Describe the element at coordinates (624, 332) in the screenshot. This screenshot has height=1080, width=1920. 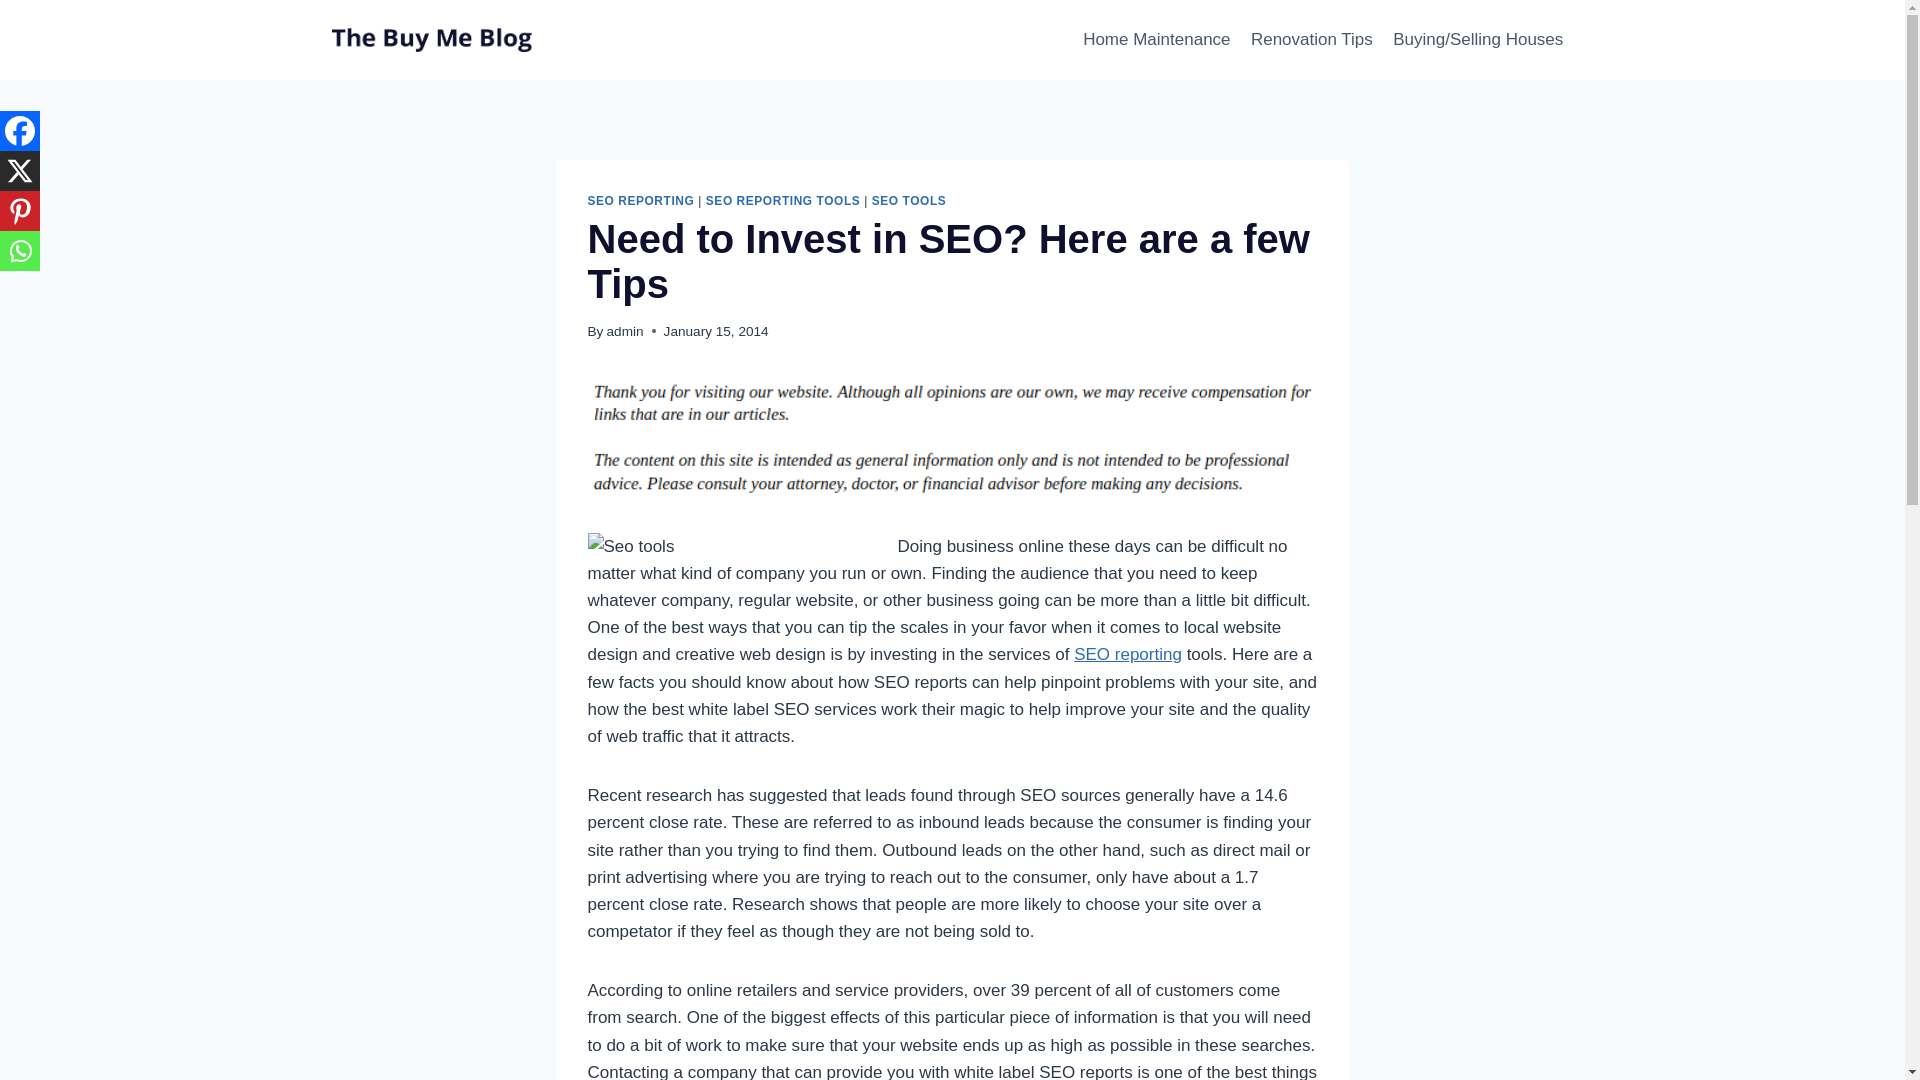
I see `admin` at that location.